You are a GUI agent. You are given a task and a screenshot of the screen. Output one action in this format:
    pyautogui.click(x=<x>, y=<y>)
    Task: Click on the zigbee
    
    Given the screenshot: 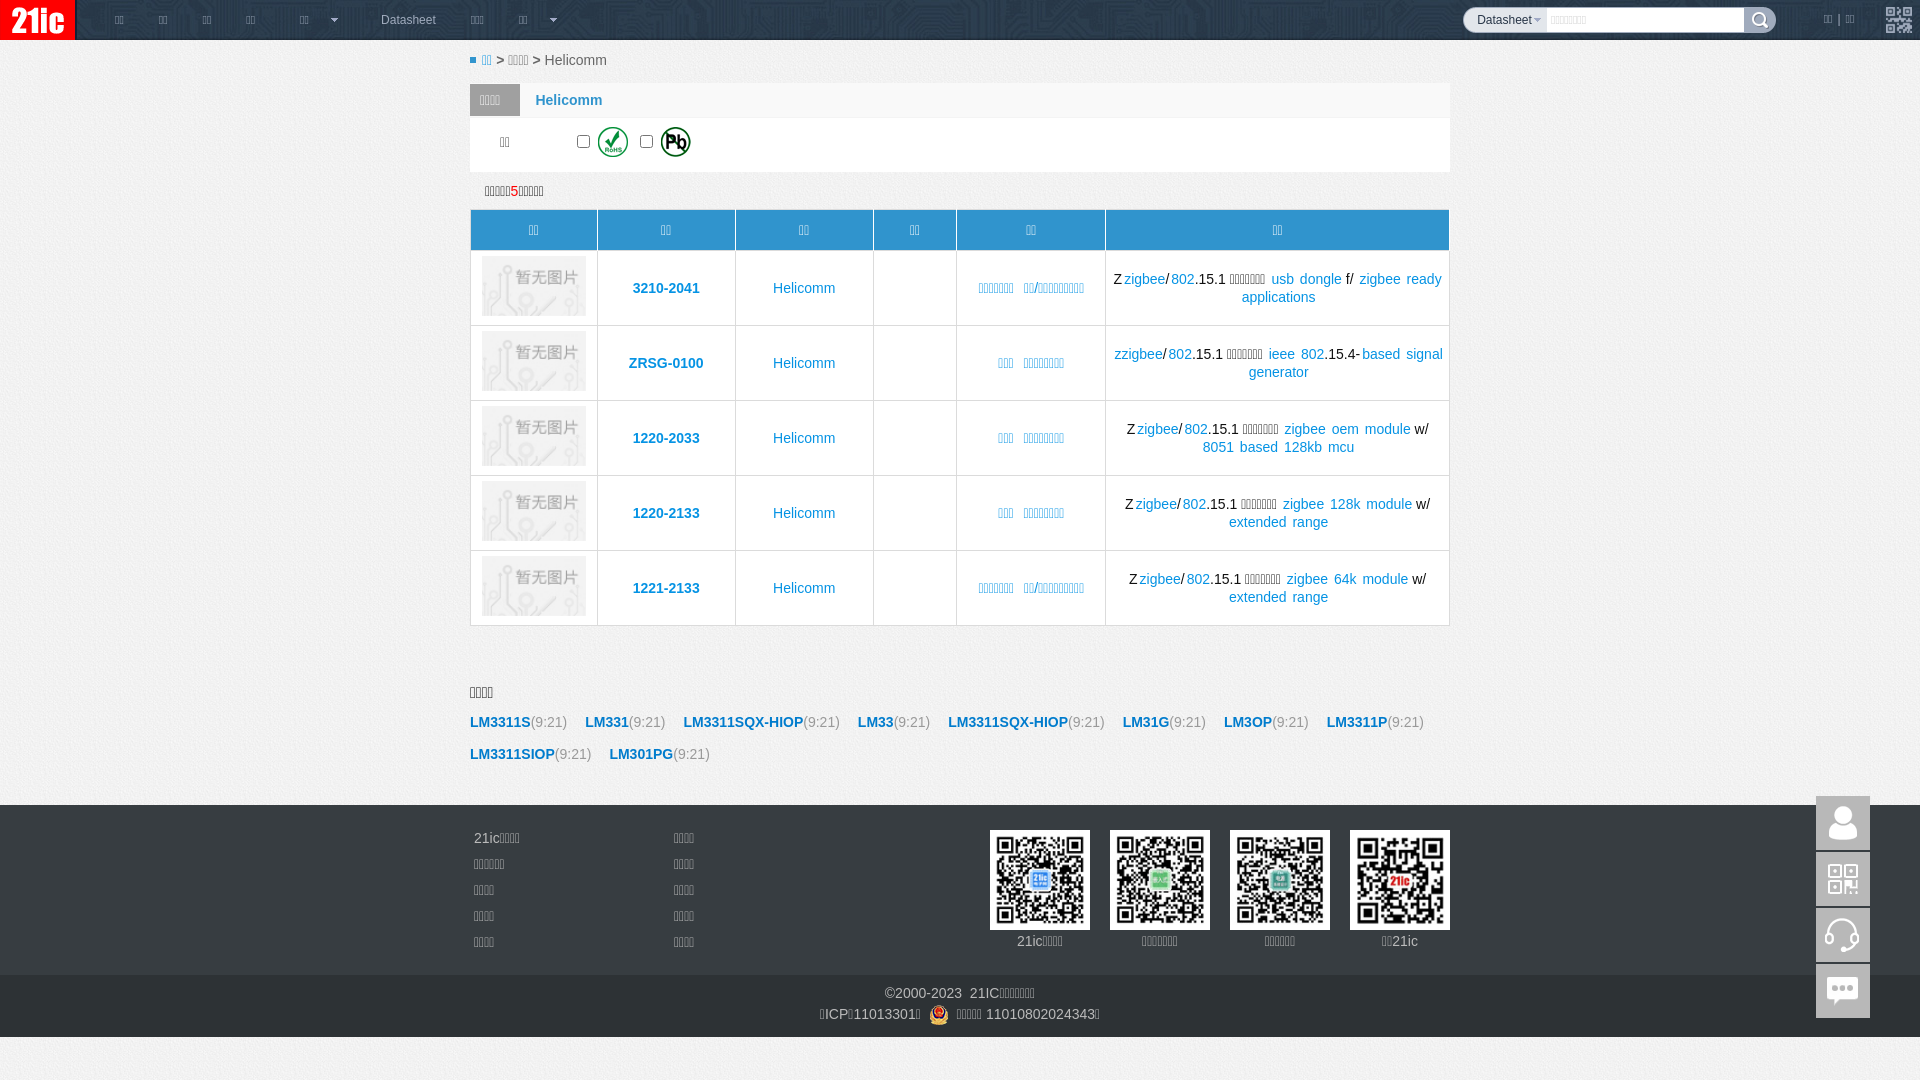 What is the action you would take?
    pyautogui.click(x=1304, y=429)
    